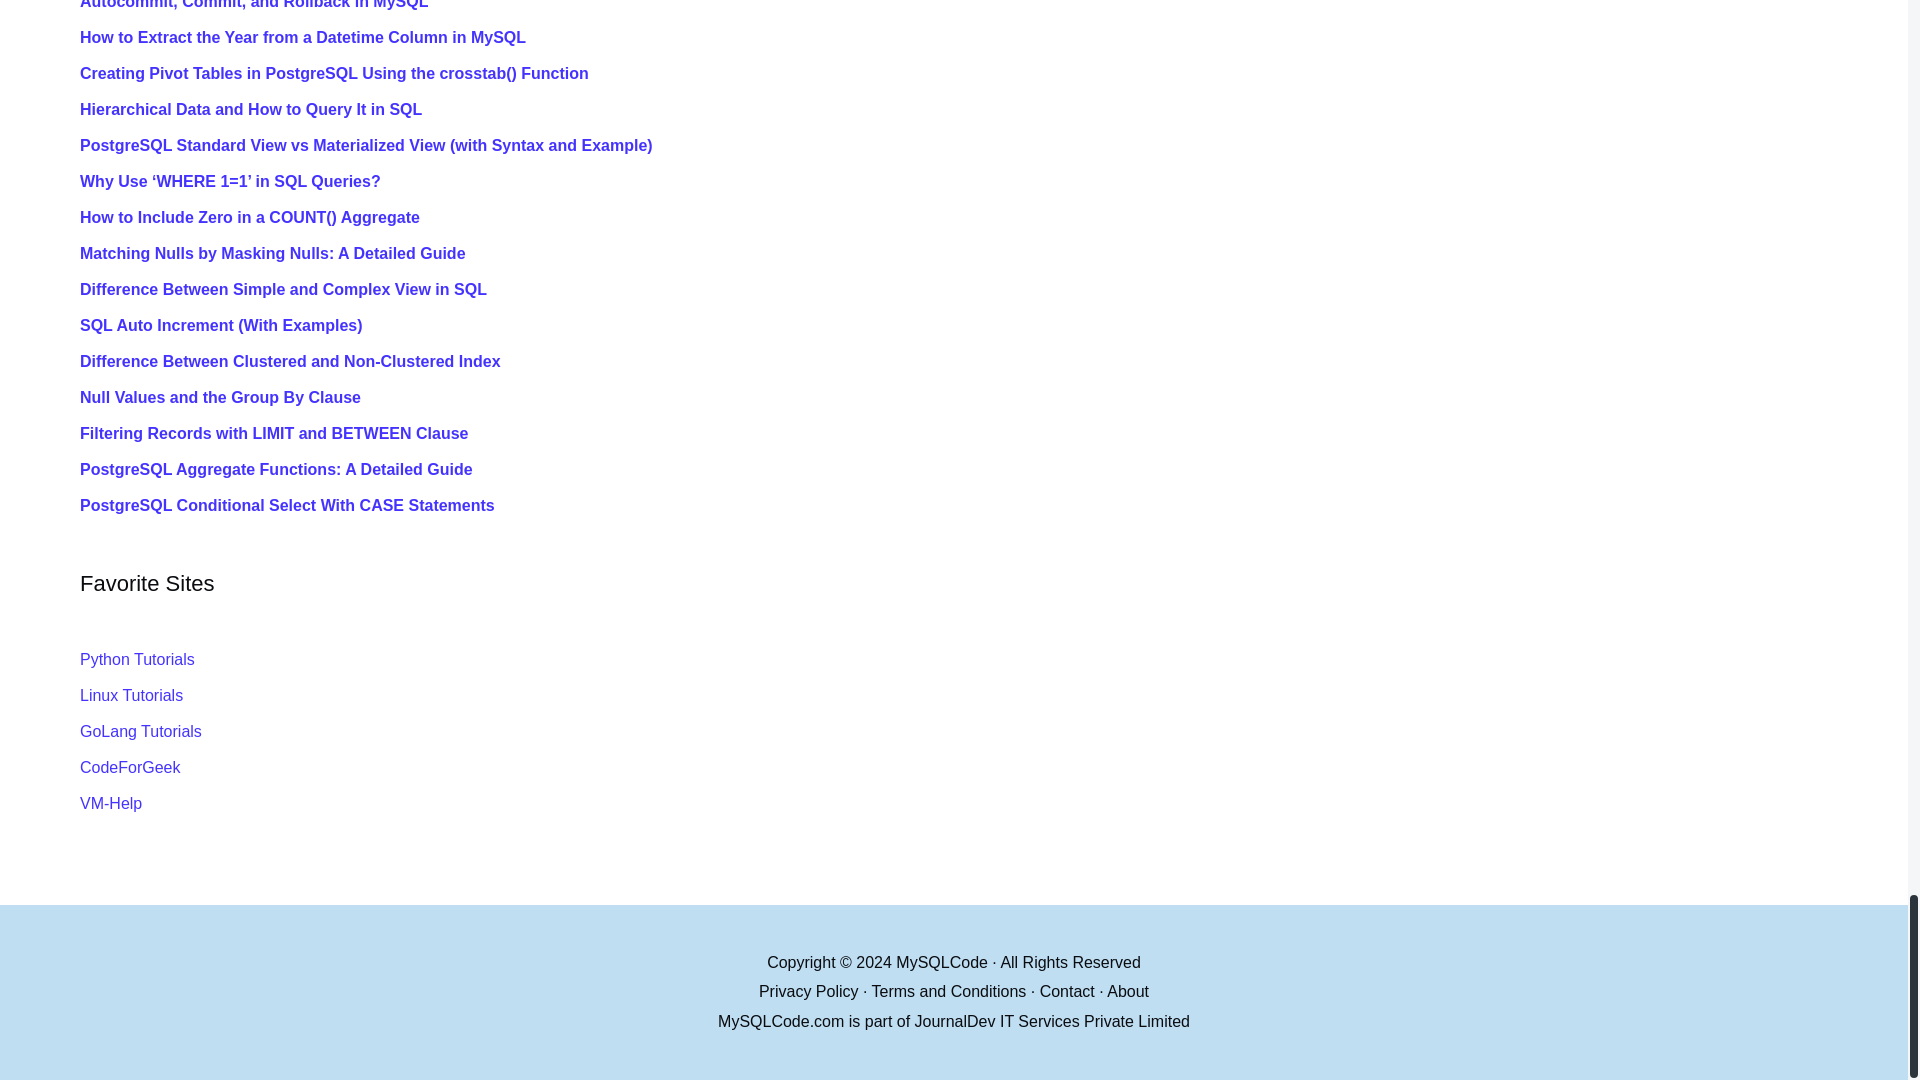 This screenshot has height=1080, width=1920. I want to click on PostgreSQL Conditional Select With CASE Statements, so click(984, 506).